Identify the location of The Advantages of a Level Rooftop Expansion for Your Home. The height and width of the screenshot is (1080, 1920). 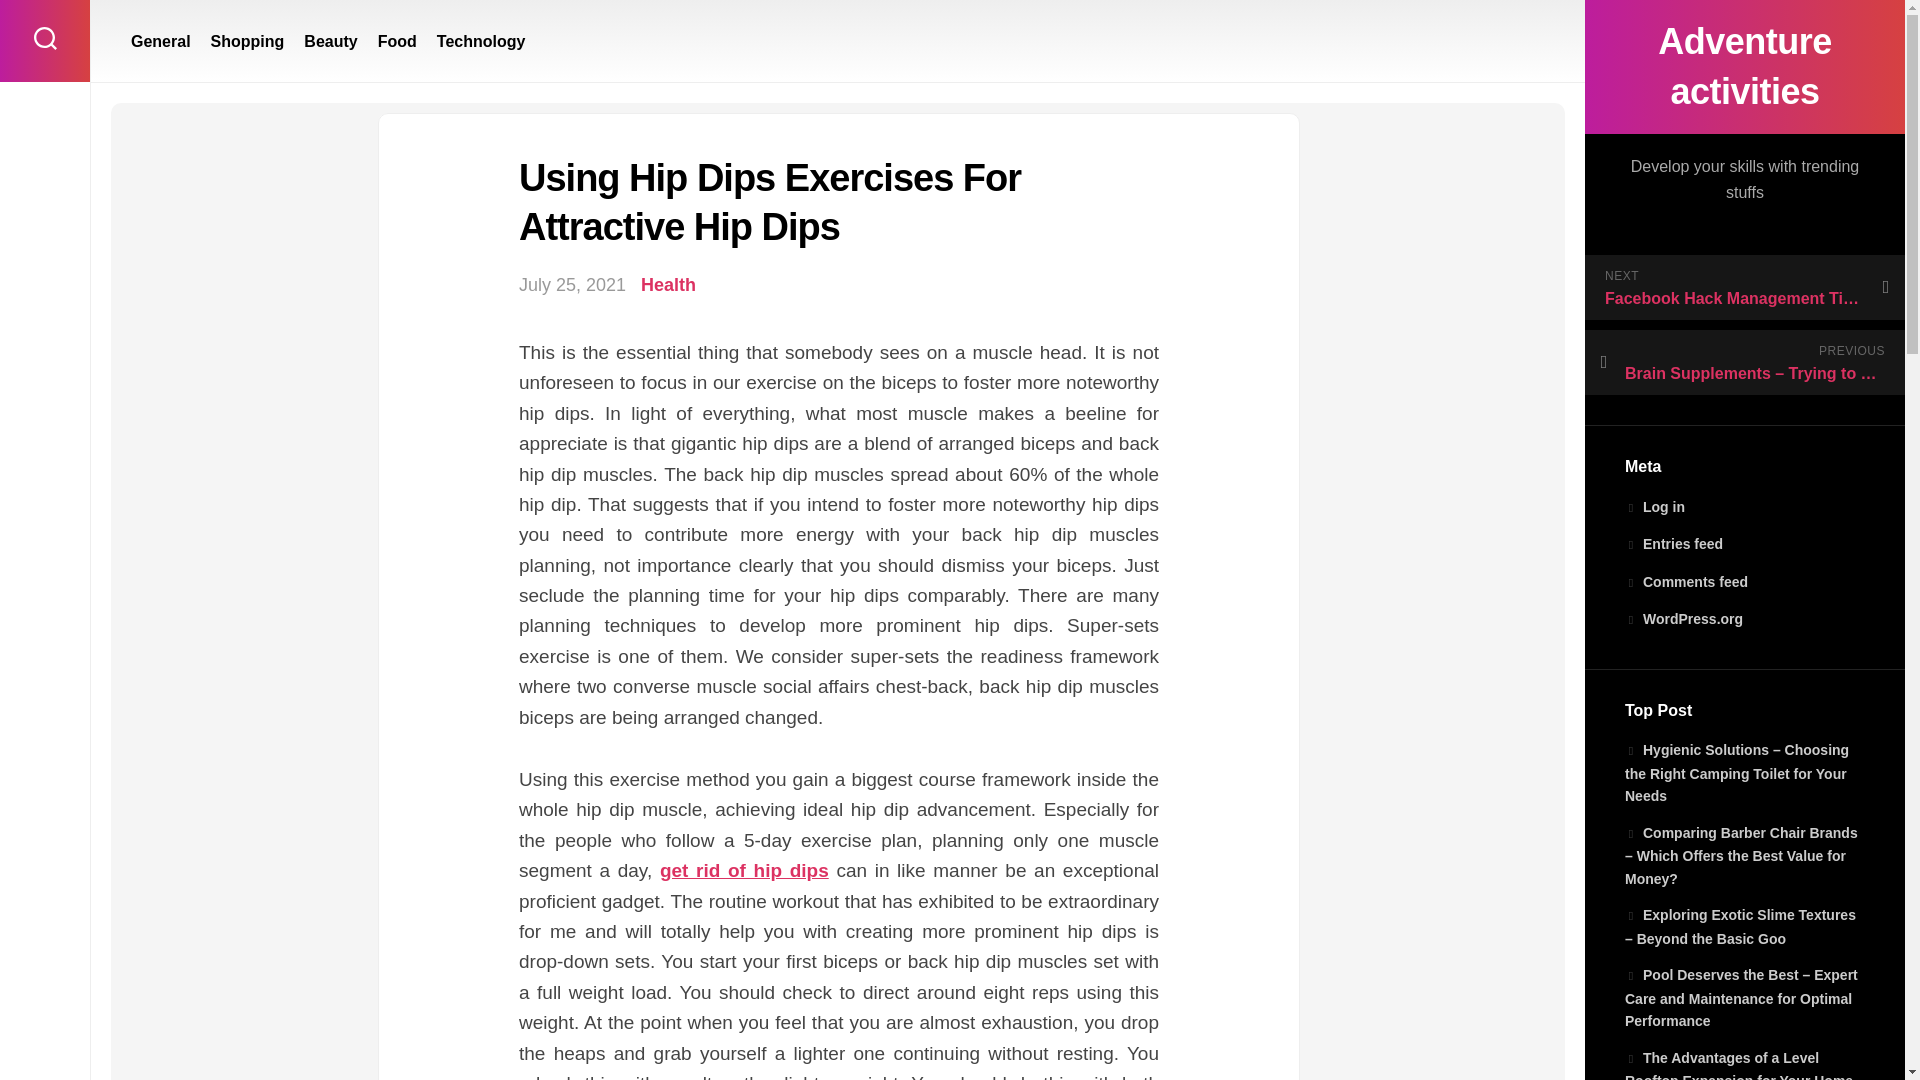
(1738, 1064).